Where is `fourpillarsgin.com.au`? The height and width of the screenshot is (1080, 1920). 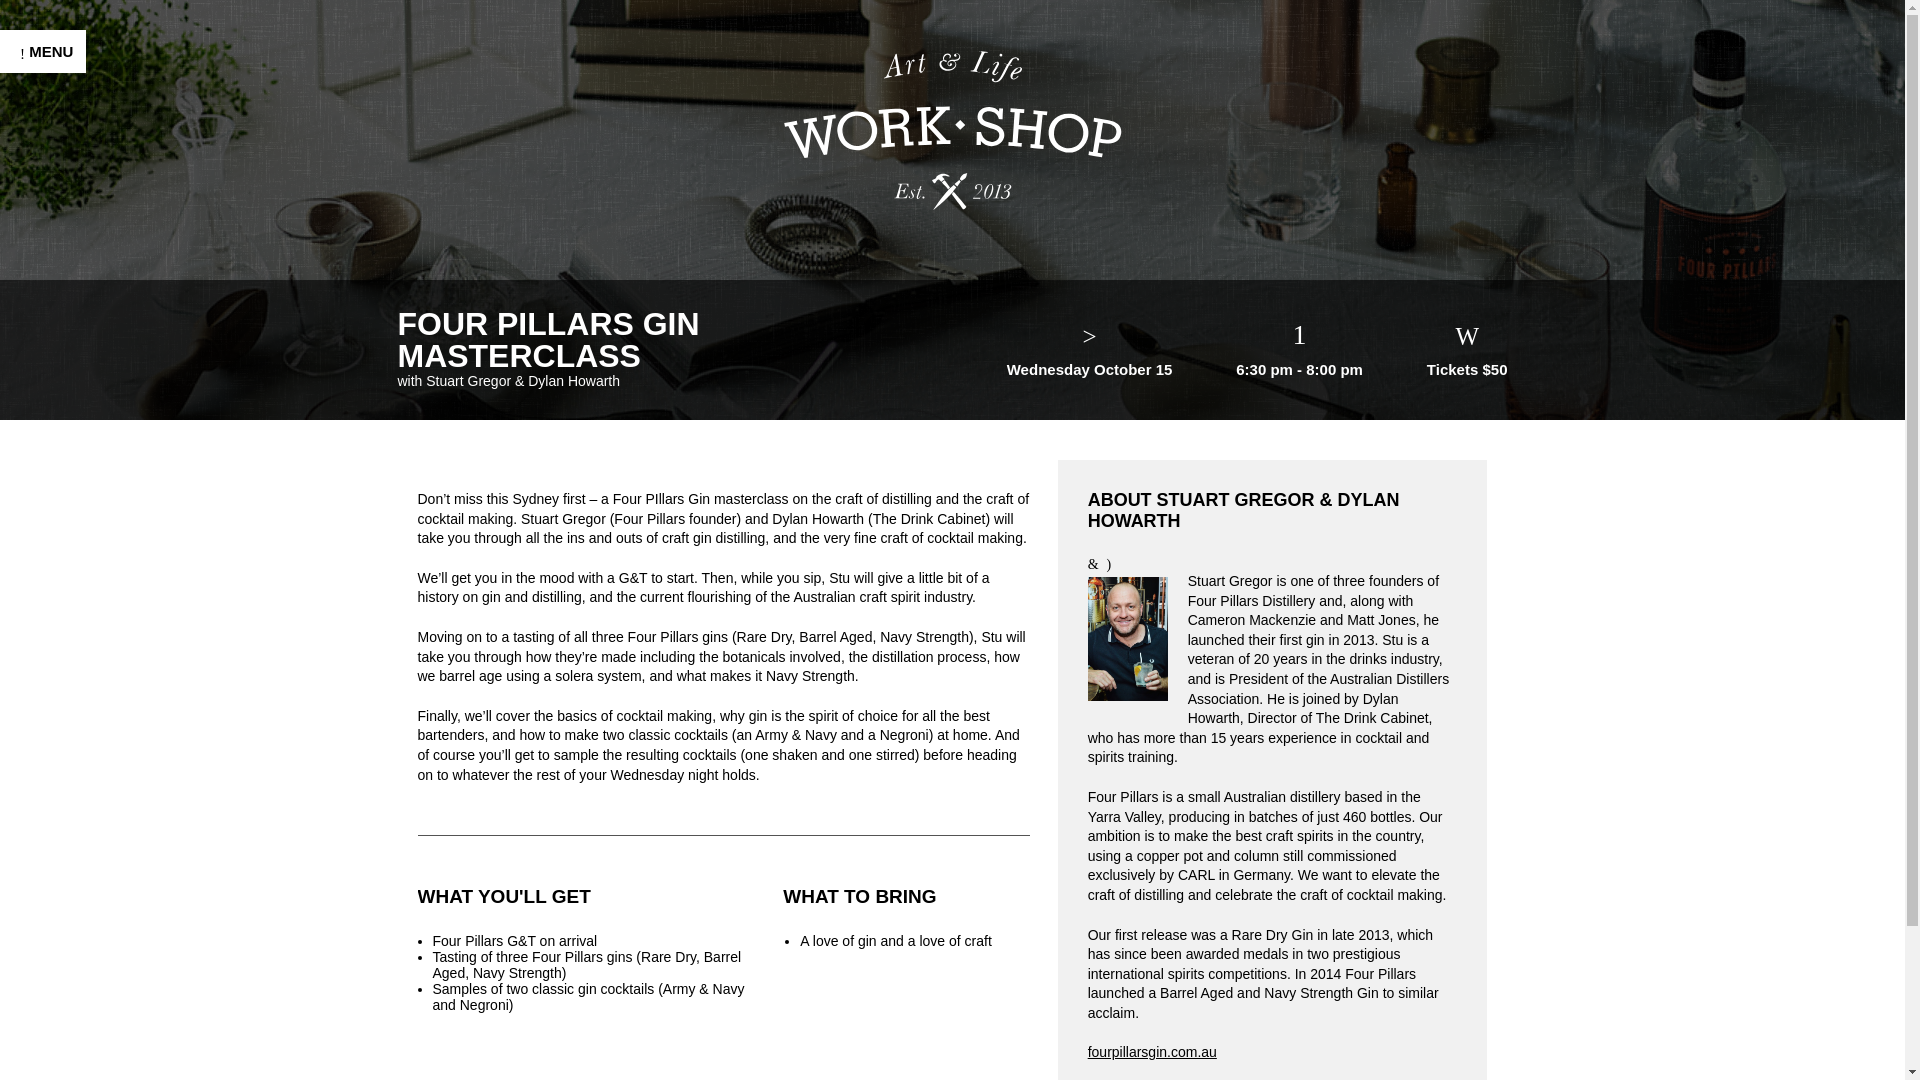
fourpillarsgin.com.au is located at coordinates (1152, 1052).